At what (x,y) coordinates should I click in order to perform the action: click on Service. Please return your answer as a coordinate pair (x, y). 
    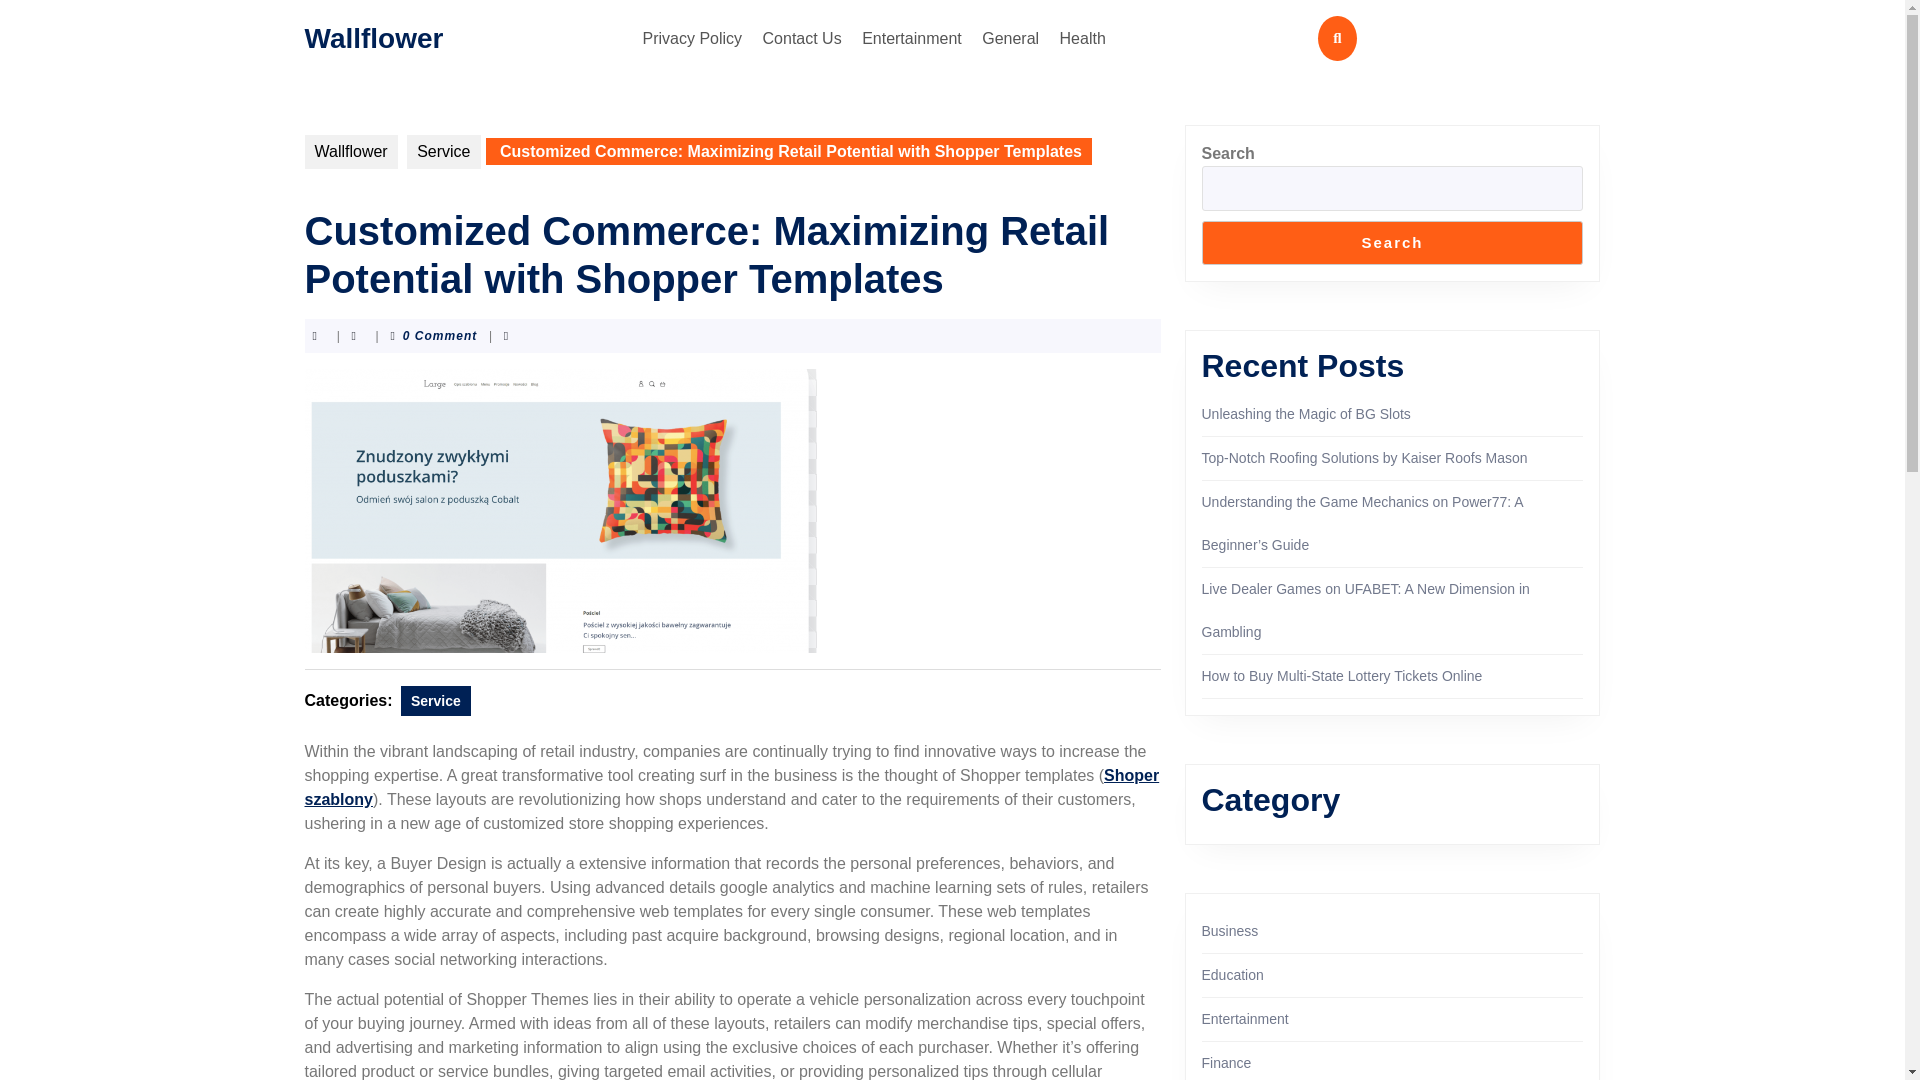
    Looking at the image, I should click on (444, 152).